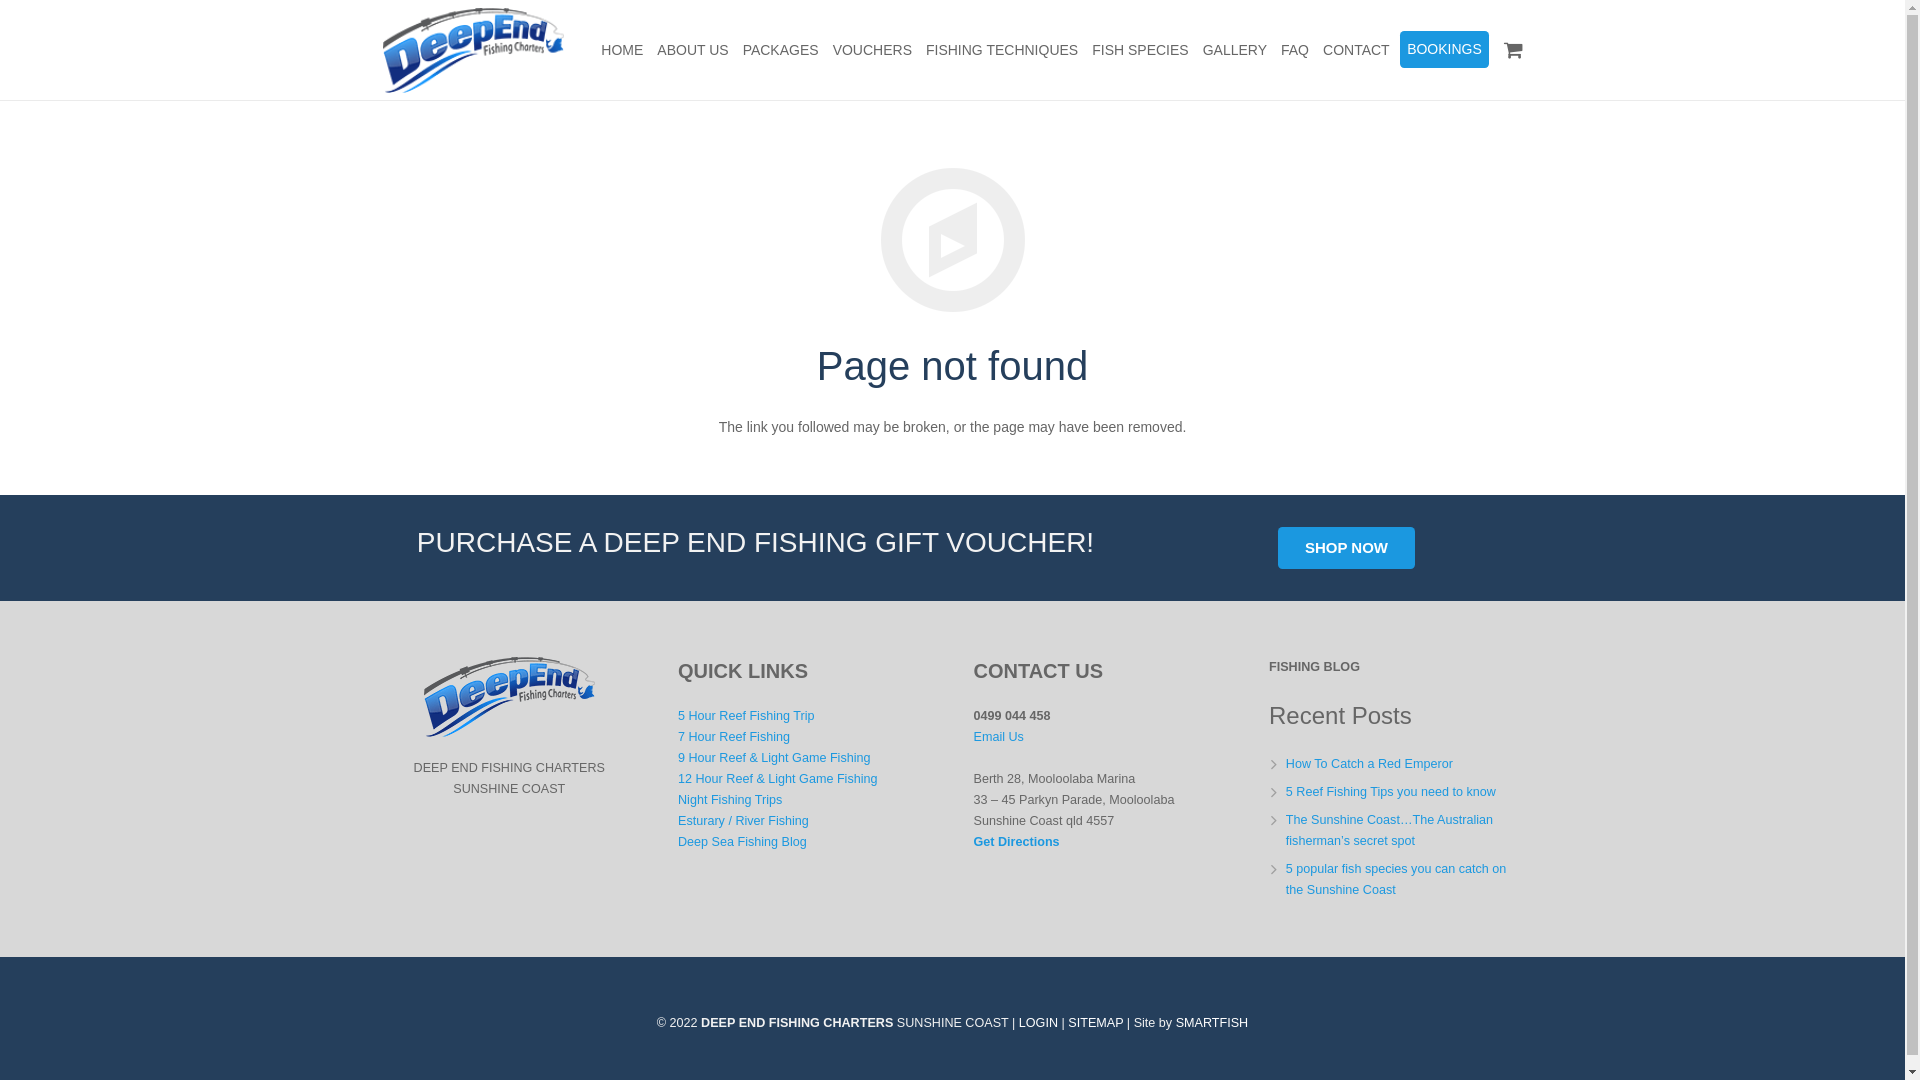  What do you see at coordinates (1356, 50) in the screenshot?
I see `CONTACT` at bounding box center [1356, 50].